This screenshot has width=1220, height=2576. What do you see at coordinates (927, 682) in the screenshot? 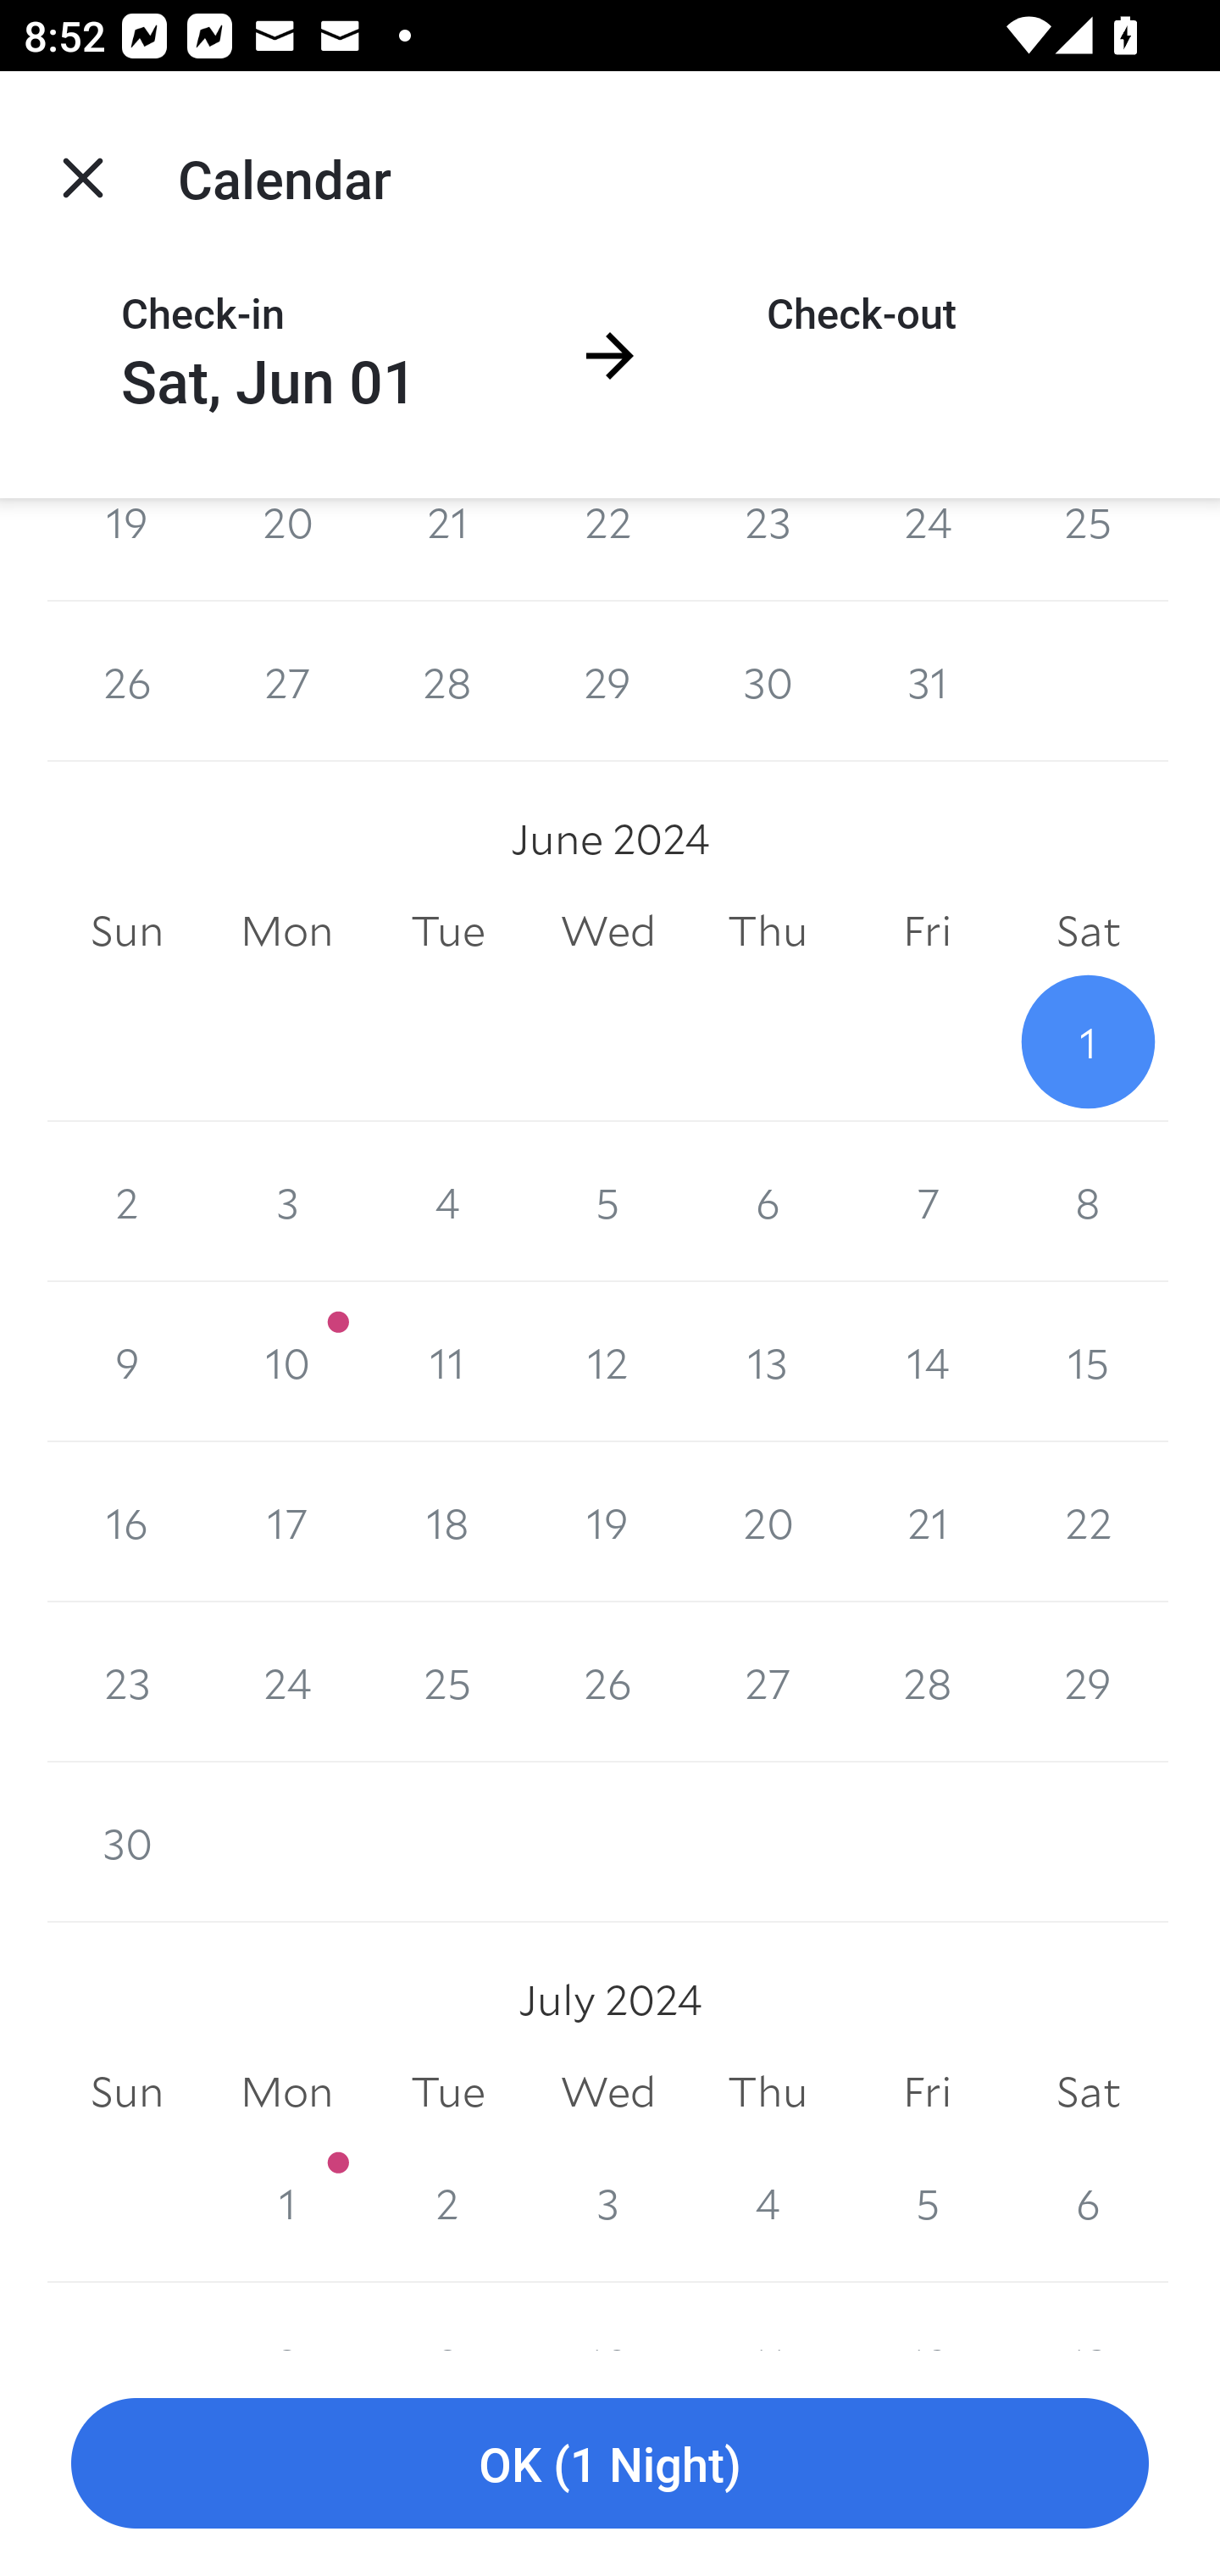
I see `31 31 May 2024` at bounding box center [927, 682].